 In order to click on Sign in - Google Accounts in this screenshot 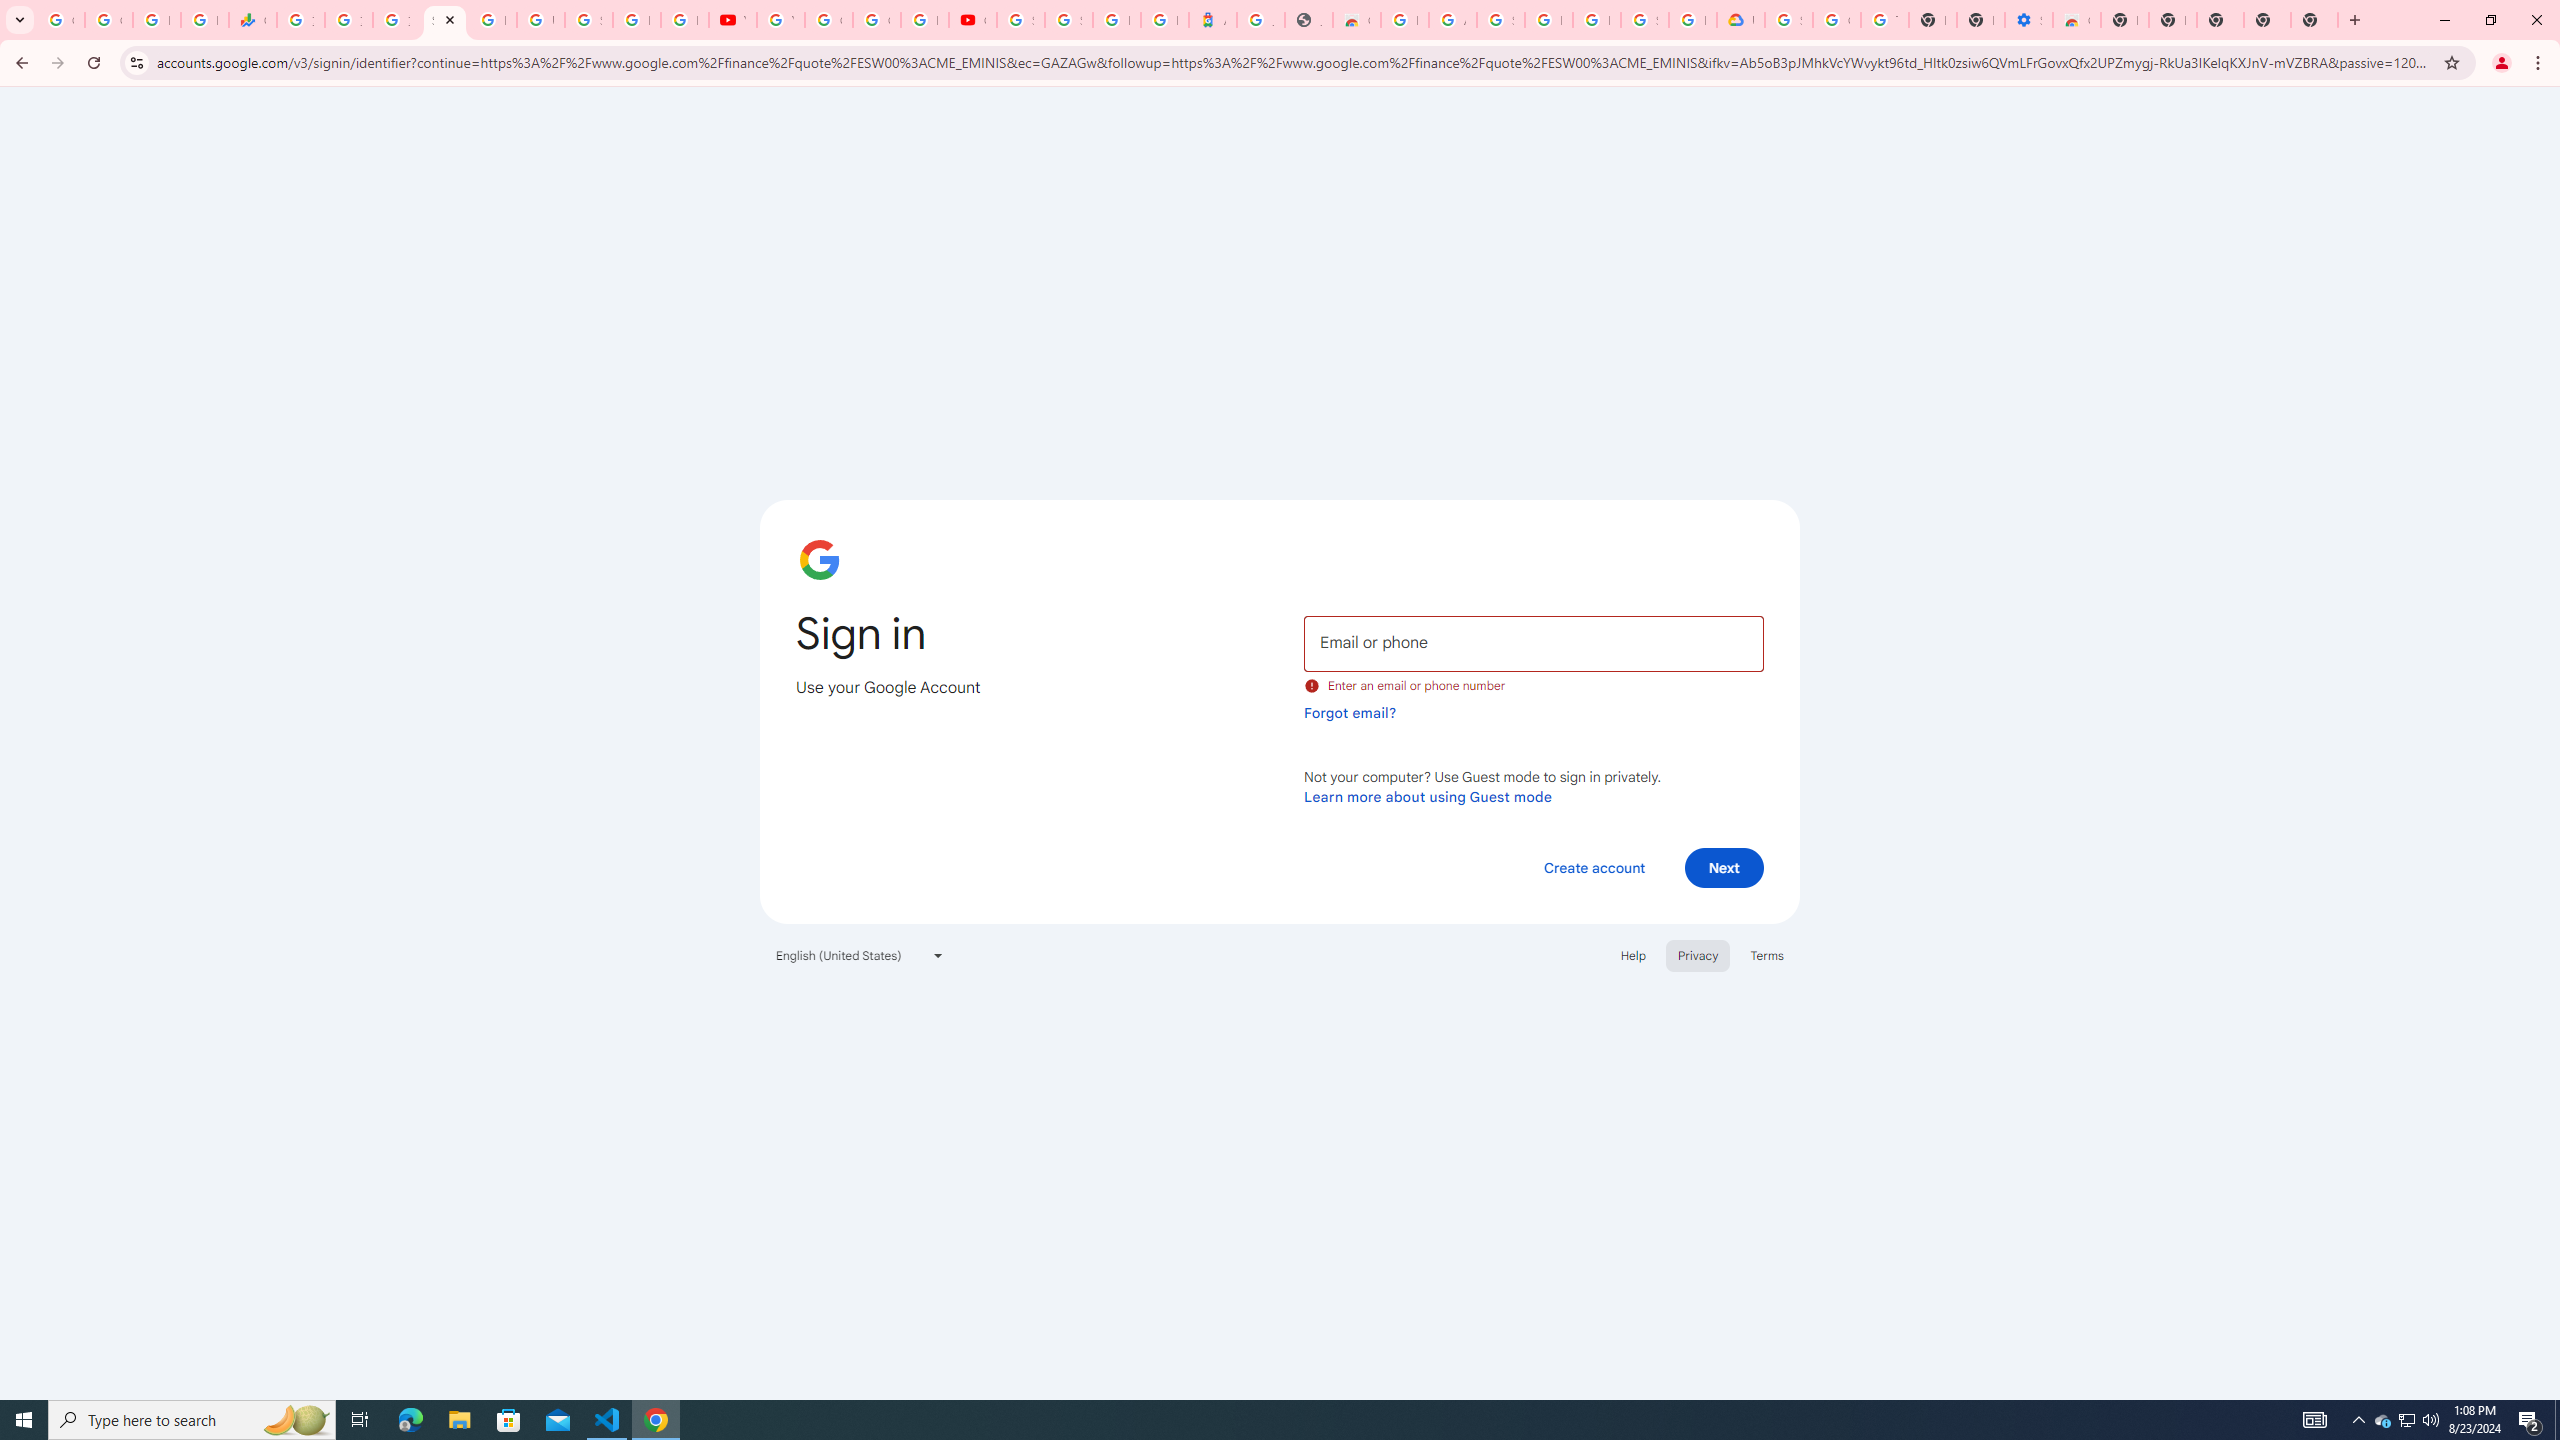, I will do `click(1021, 20)`.